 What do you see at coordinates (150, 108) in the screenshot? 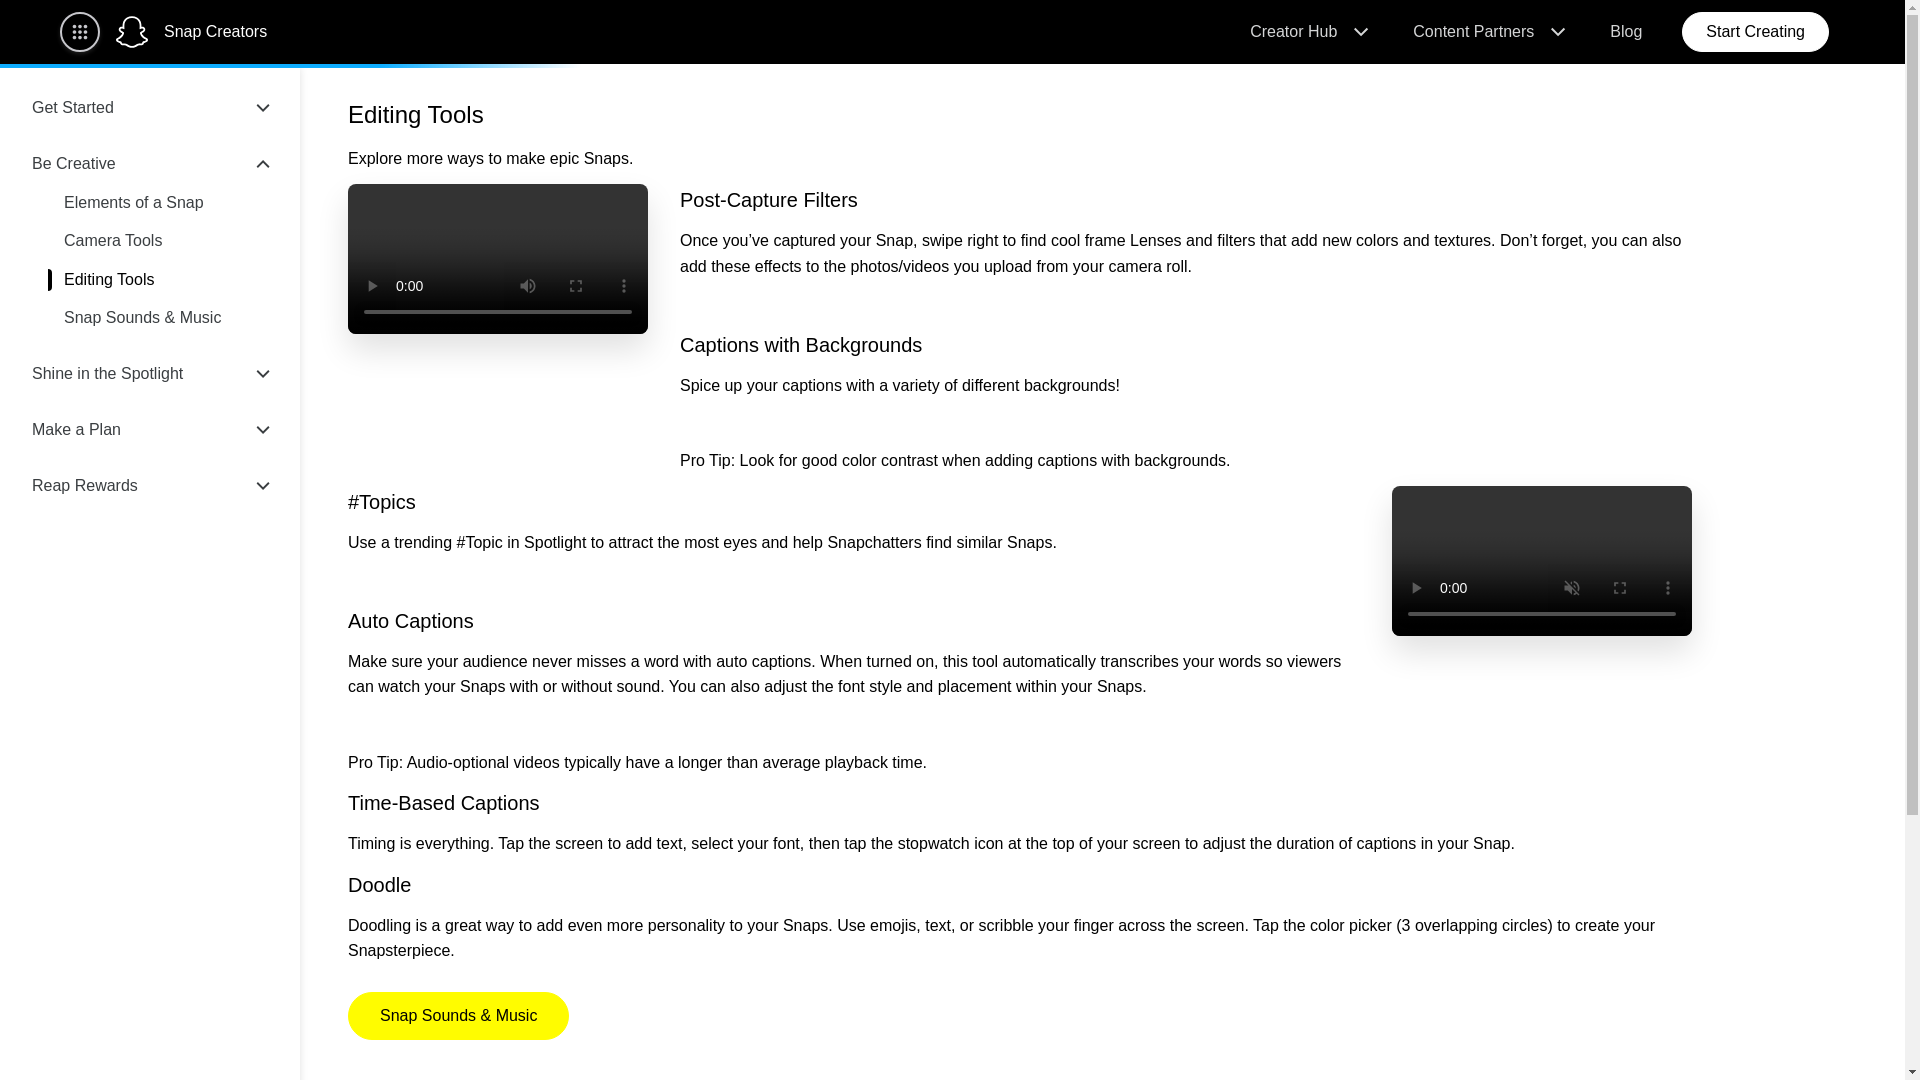
I see `Get Started` at bounding box center [150, 108].